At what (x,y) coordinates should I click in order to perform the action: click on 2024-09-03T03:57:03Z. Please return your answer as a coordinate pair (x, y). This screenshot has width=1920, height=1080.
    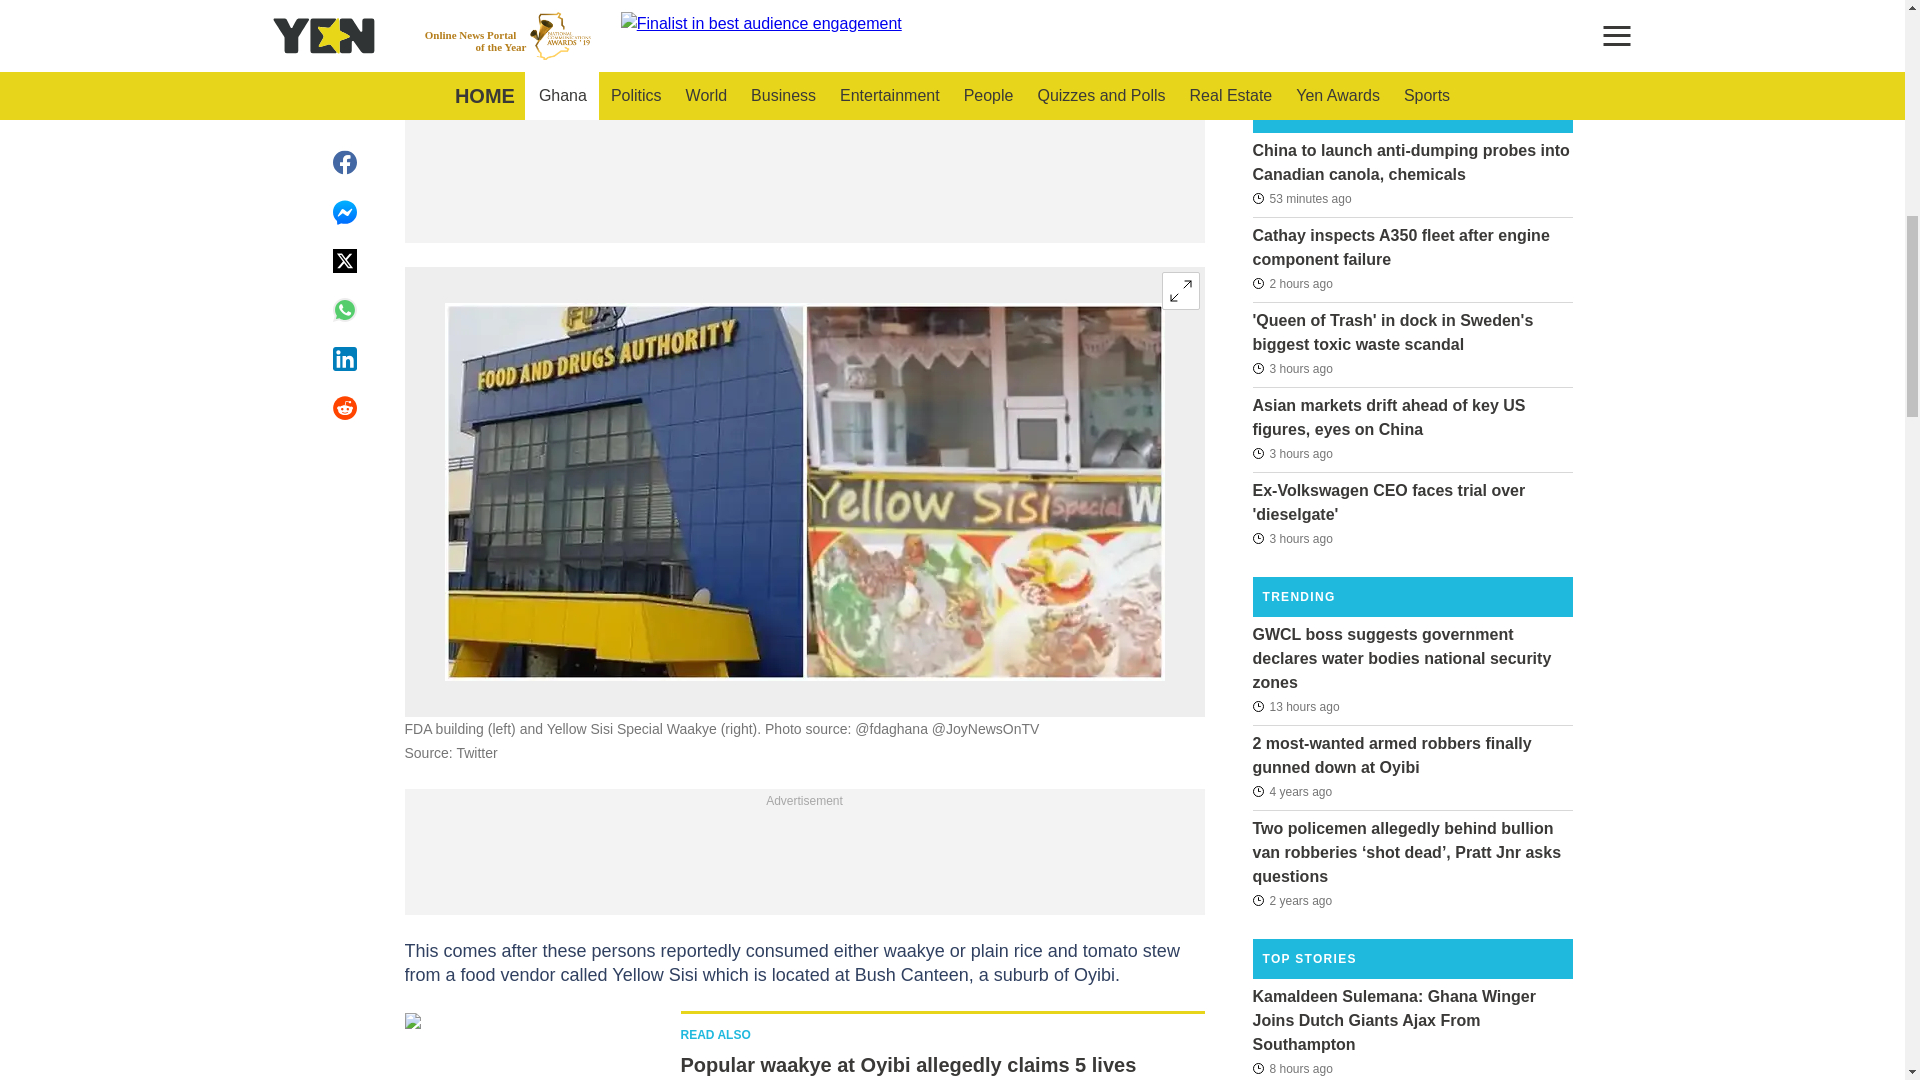
    Looking at the image, I should click on (1292, 284).